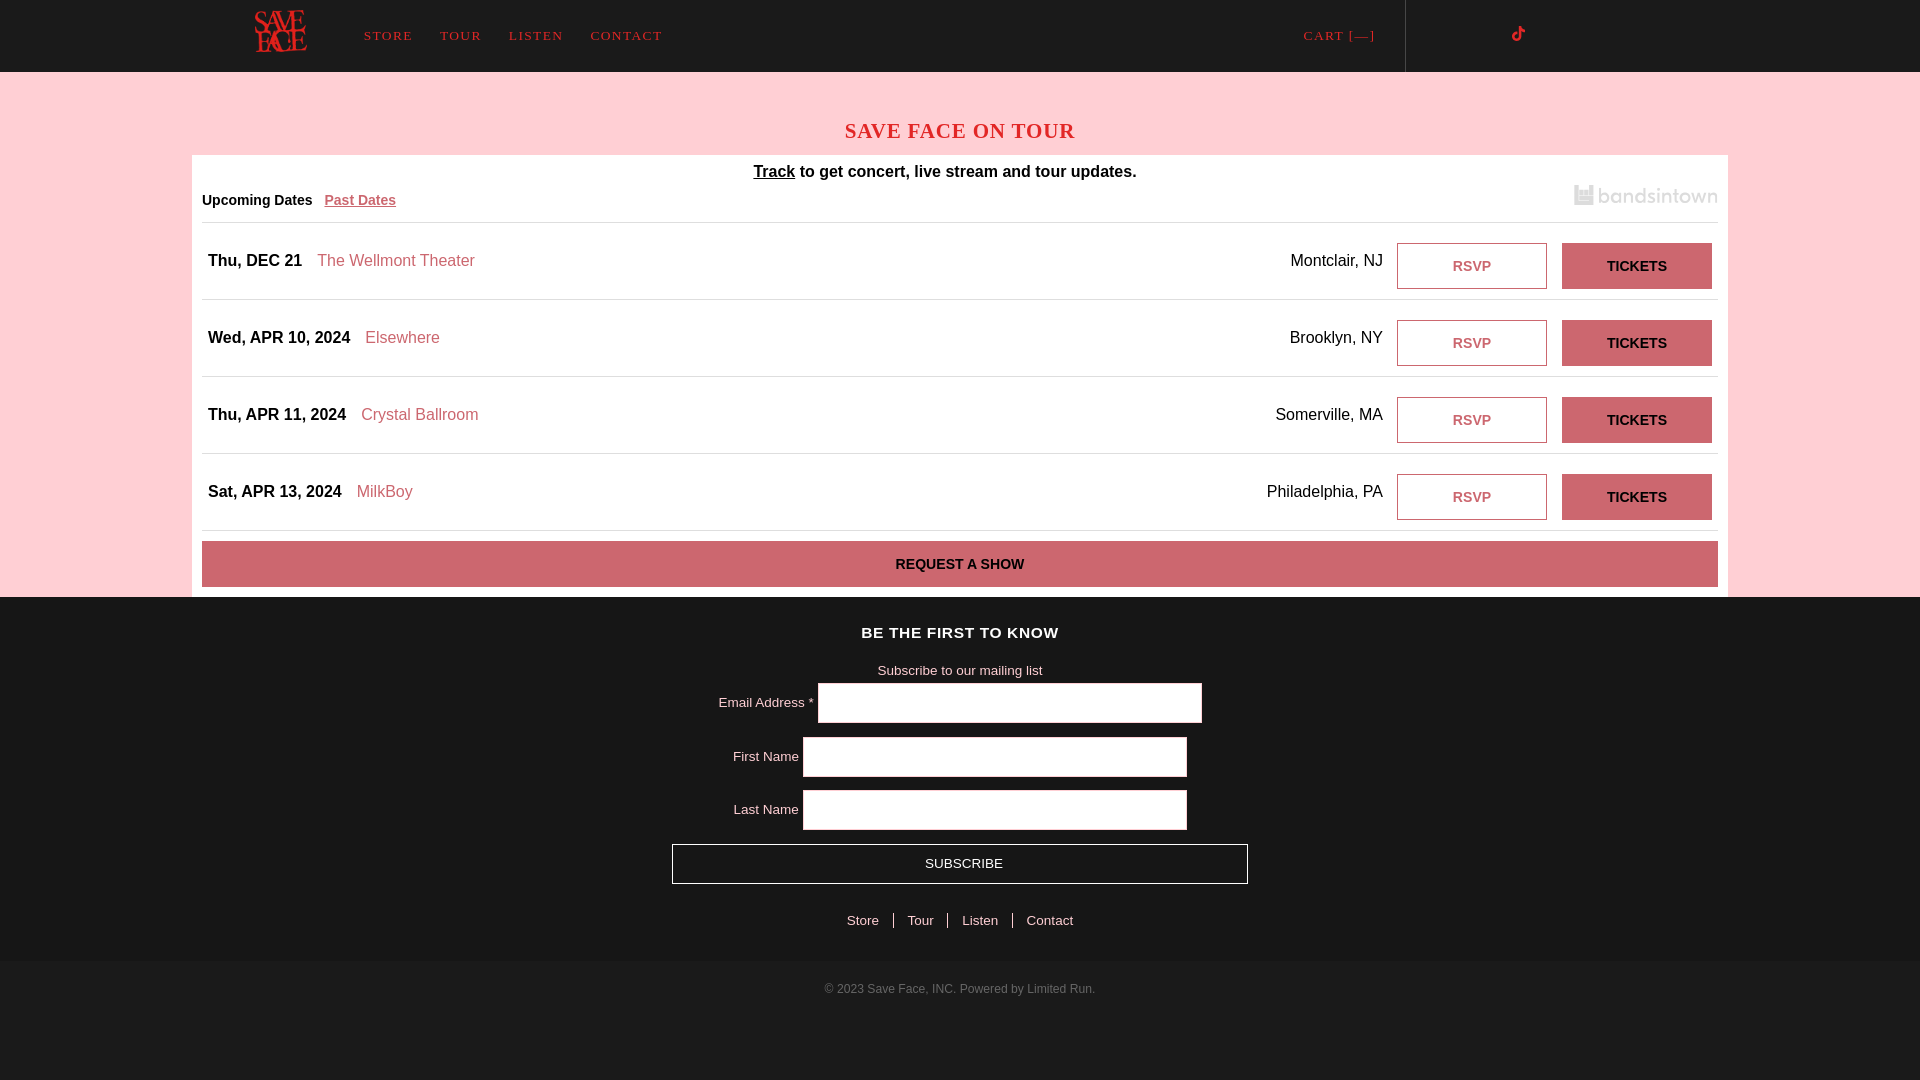  Describe the element at coordinates (802, 415) in the screenshot. I see `Thu, APR 11, 2024
Crystal Ballroom
Somerville, MA` at that location.